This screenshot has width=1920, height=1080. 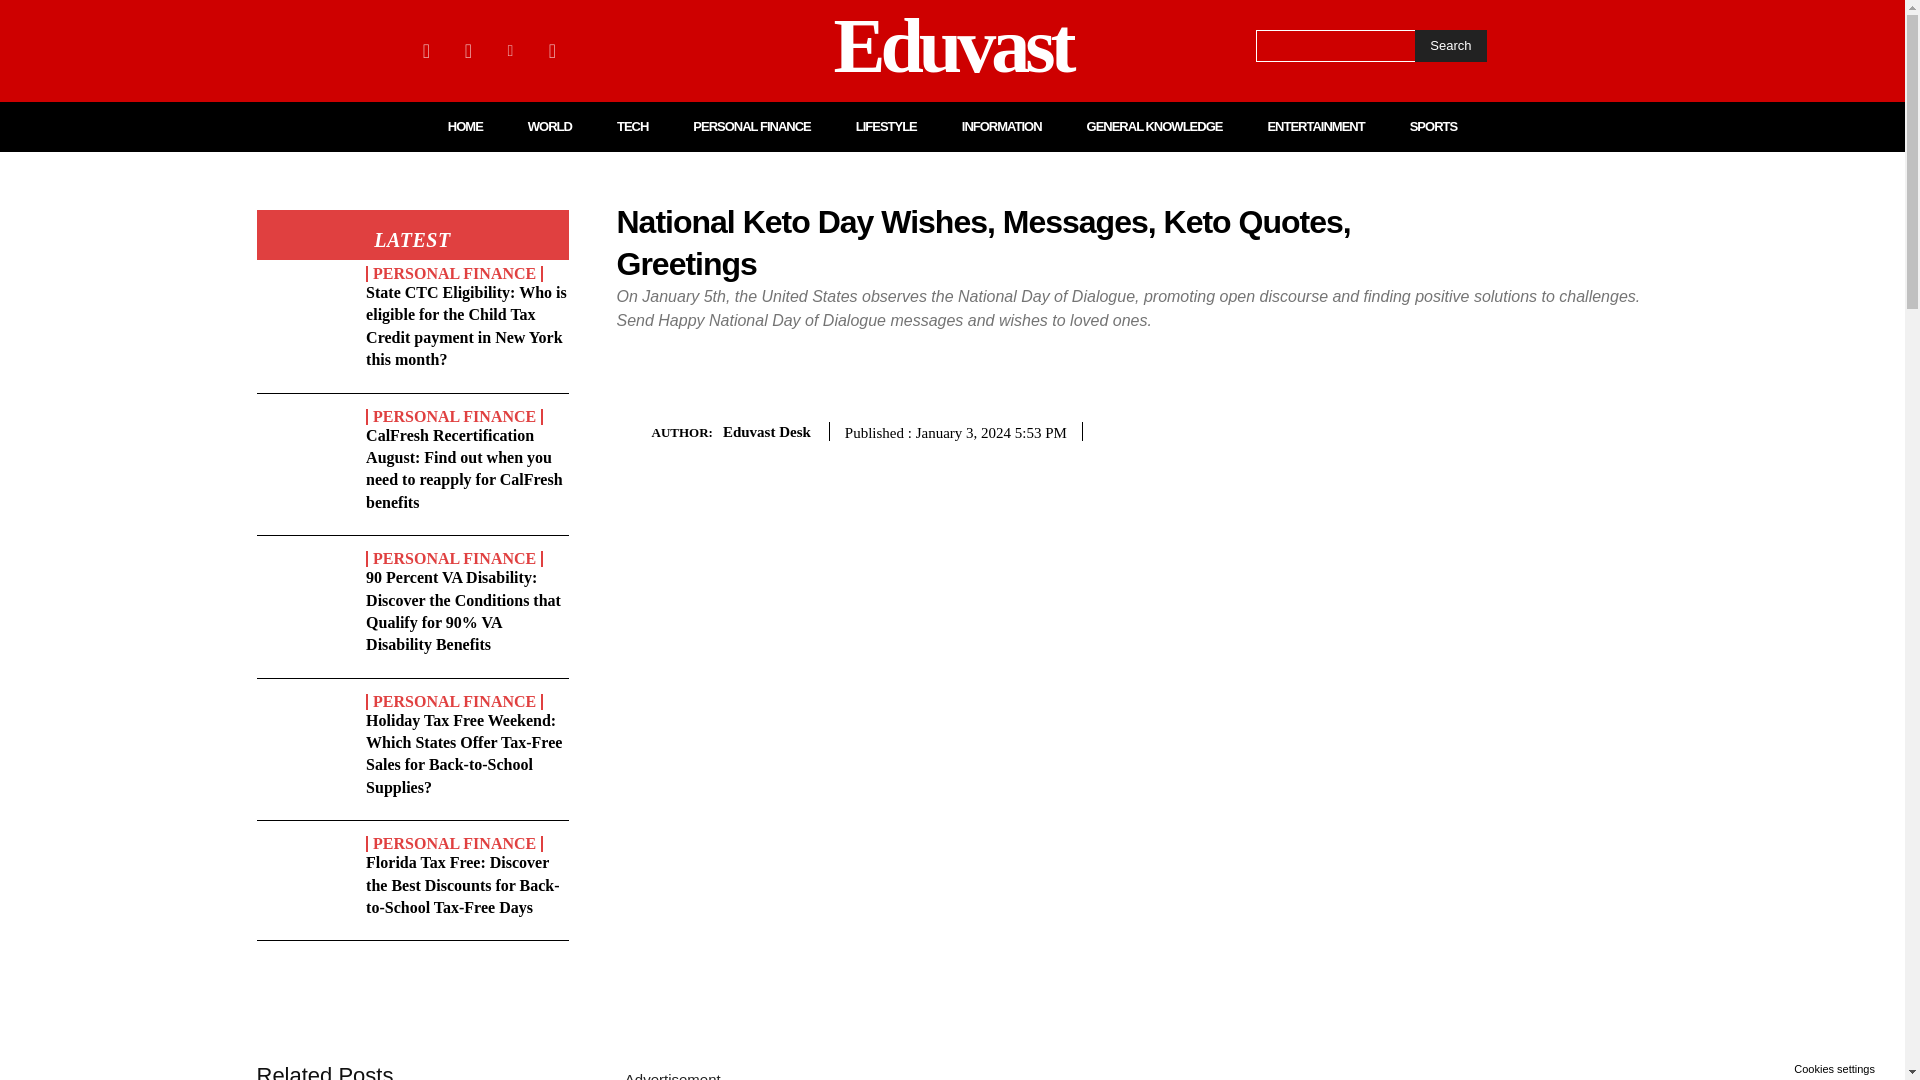 I want to click on Facebook, so click(x=426, y=50).